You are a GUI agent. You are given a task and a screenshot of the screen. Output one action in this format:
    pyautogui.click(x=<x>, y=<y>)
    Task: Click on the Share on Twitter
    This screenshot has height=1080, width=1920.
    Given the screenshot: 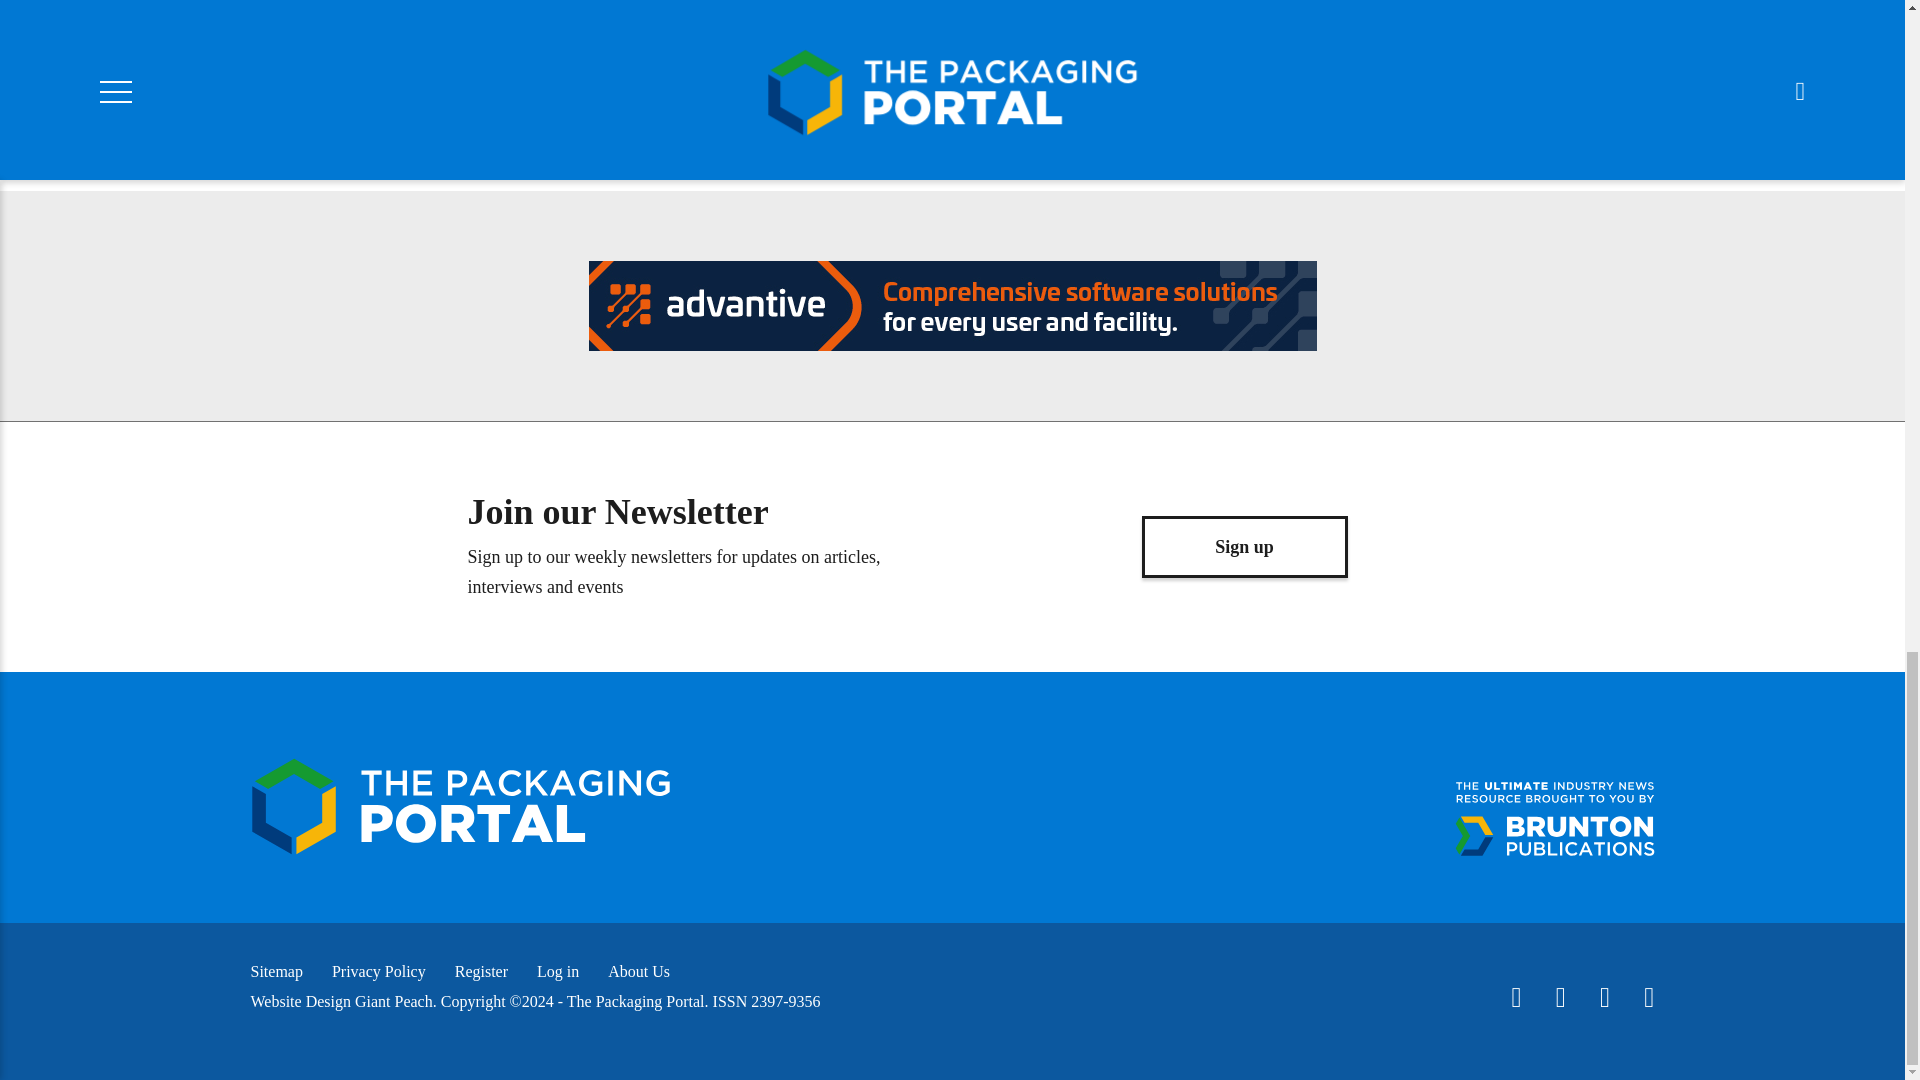 What is the action you would take?
    pyautogui.click(x=638, y=20)
    